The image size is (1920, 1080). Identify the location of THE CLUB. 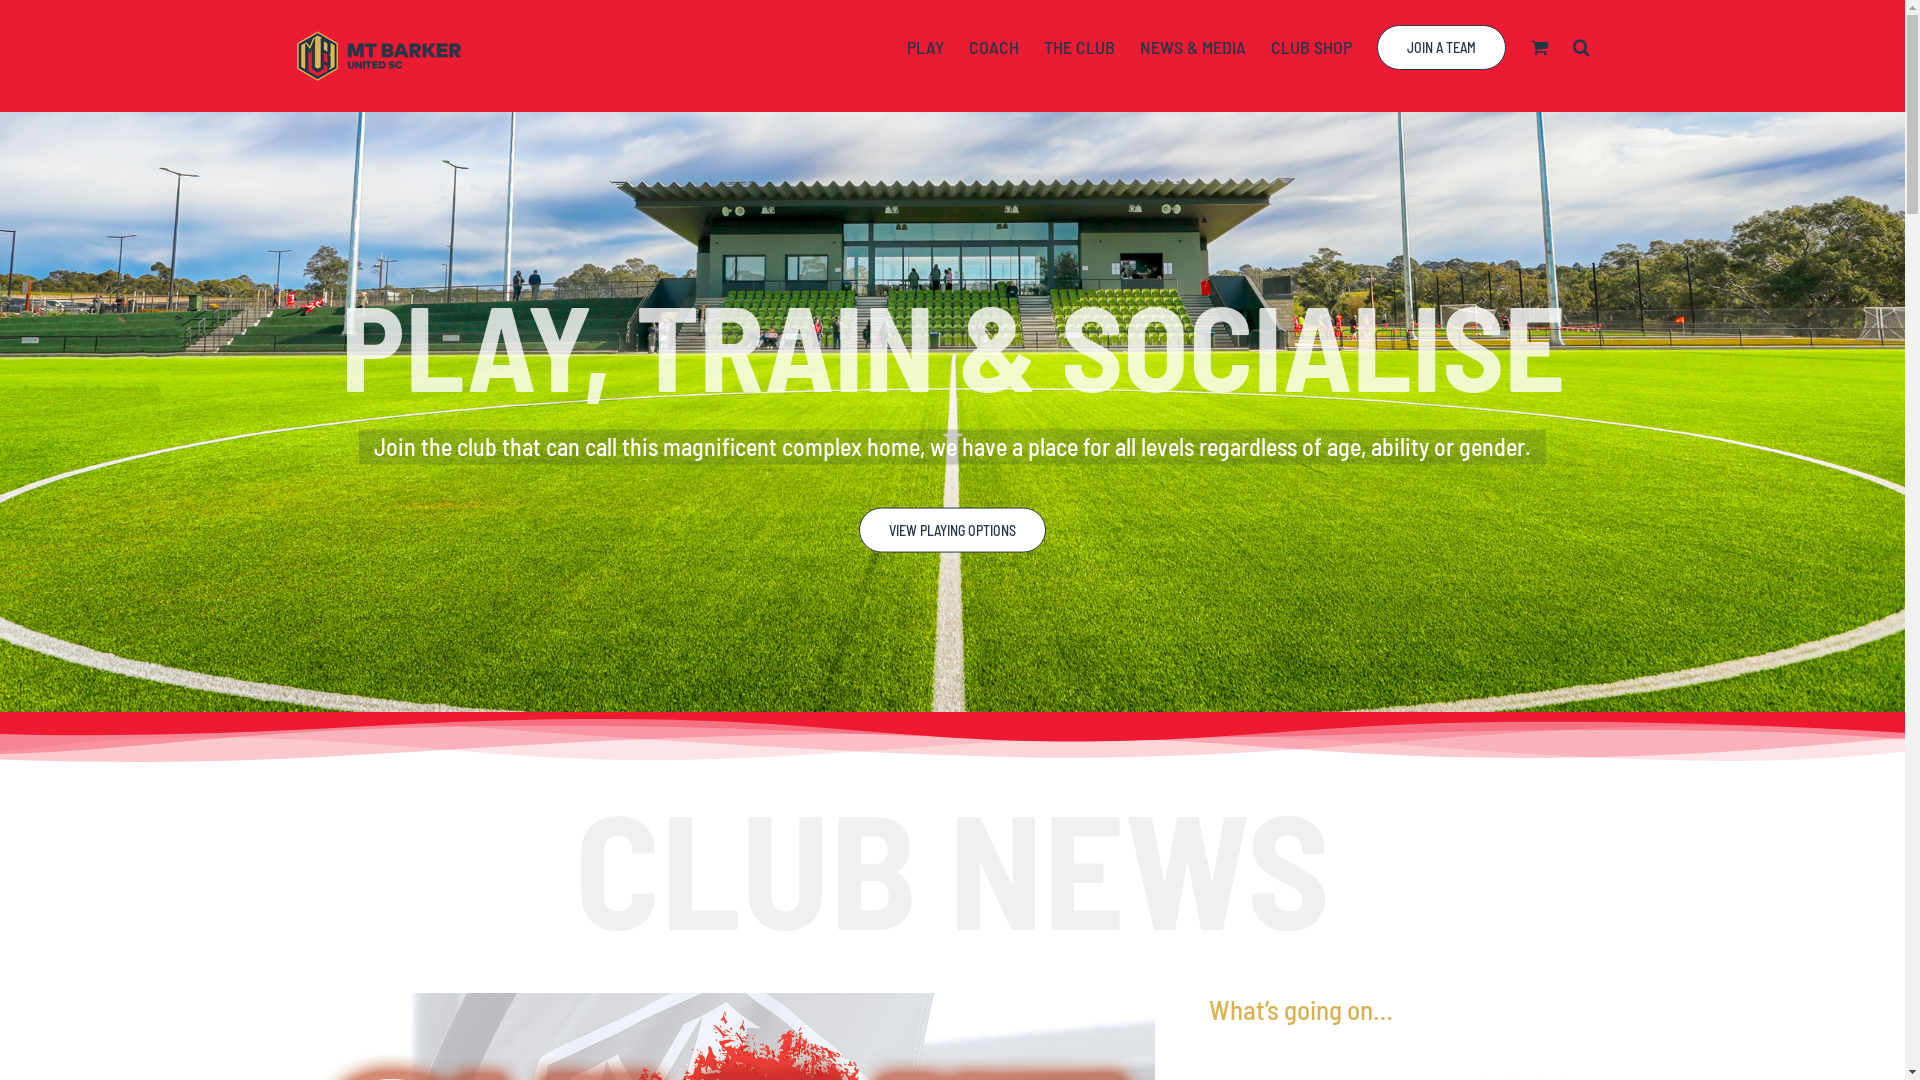
(1080, 47).